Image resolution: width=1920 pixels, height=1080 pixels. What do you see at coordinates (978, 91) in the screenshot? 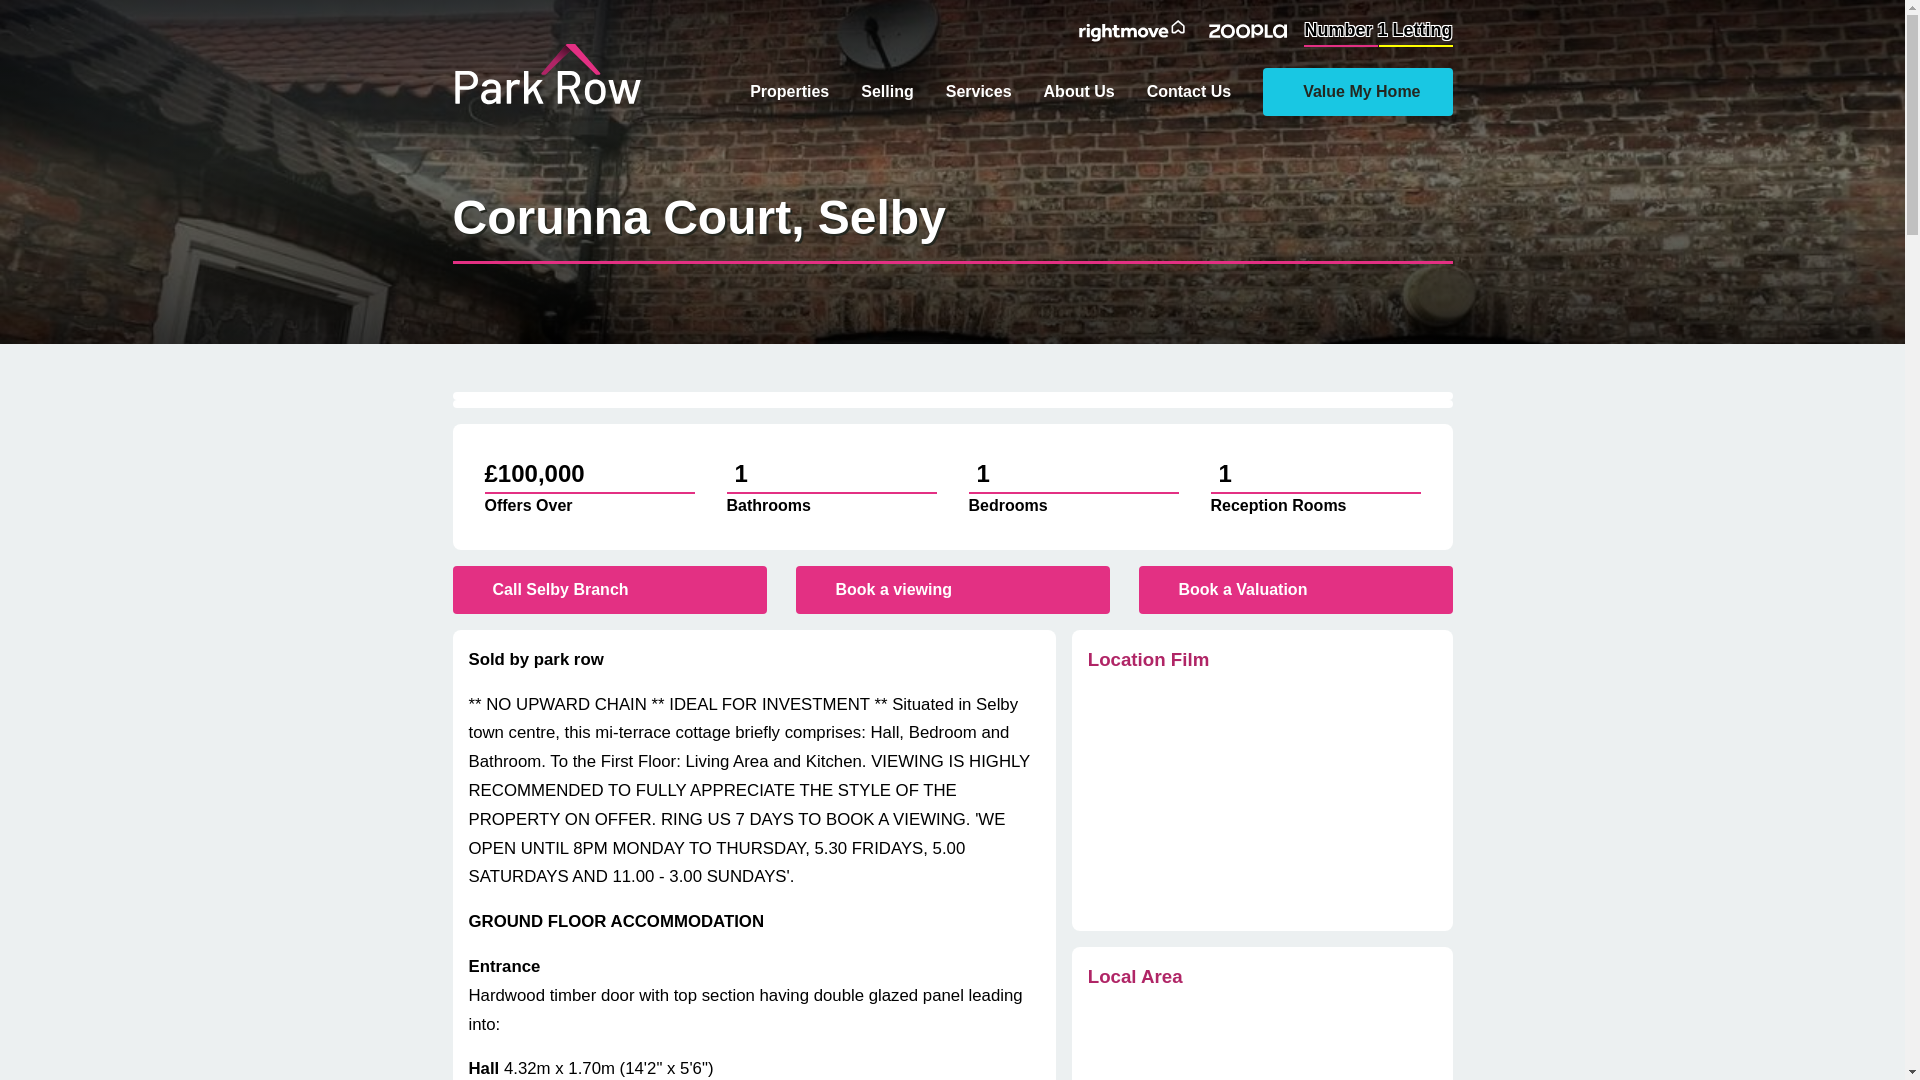
I see `Services` at bounding box center [978, 91].